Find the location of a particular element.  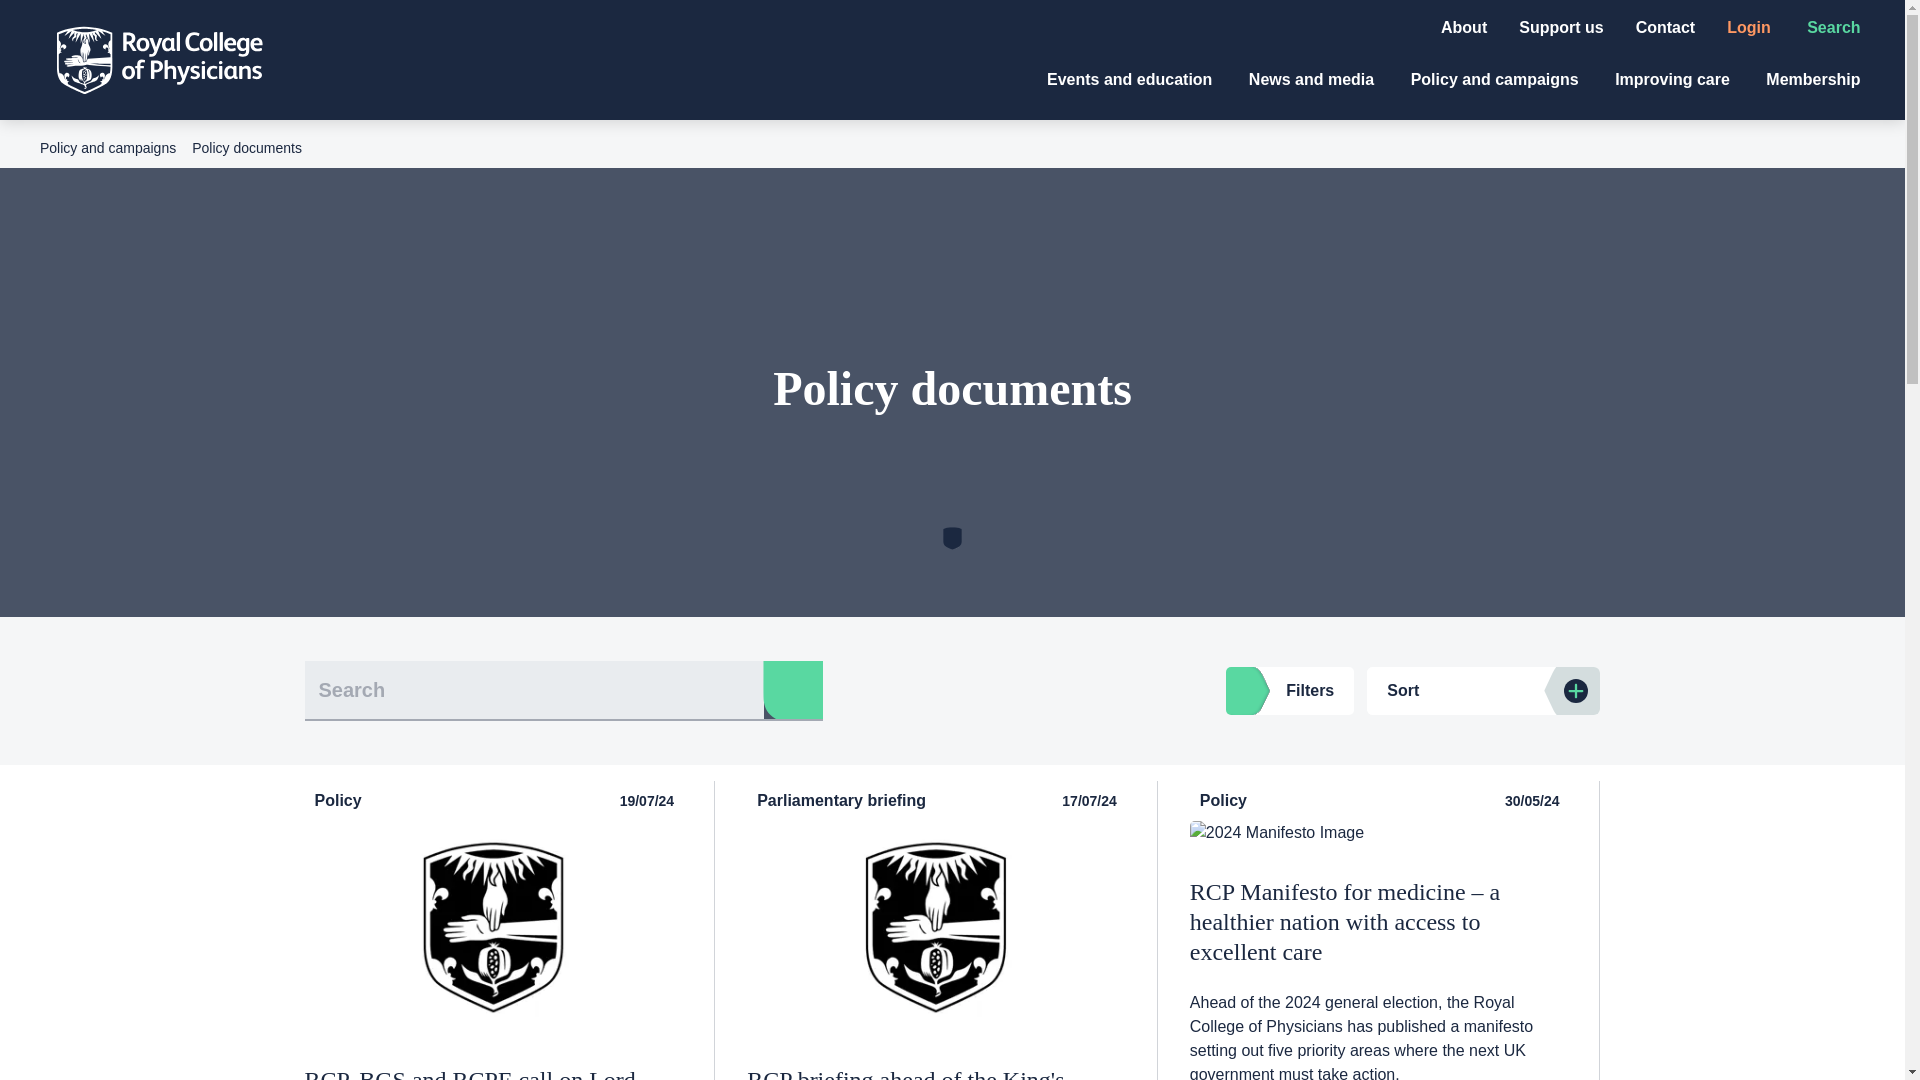

News and media is located at coordinates (1314, 79).